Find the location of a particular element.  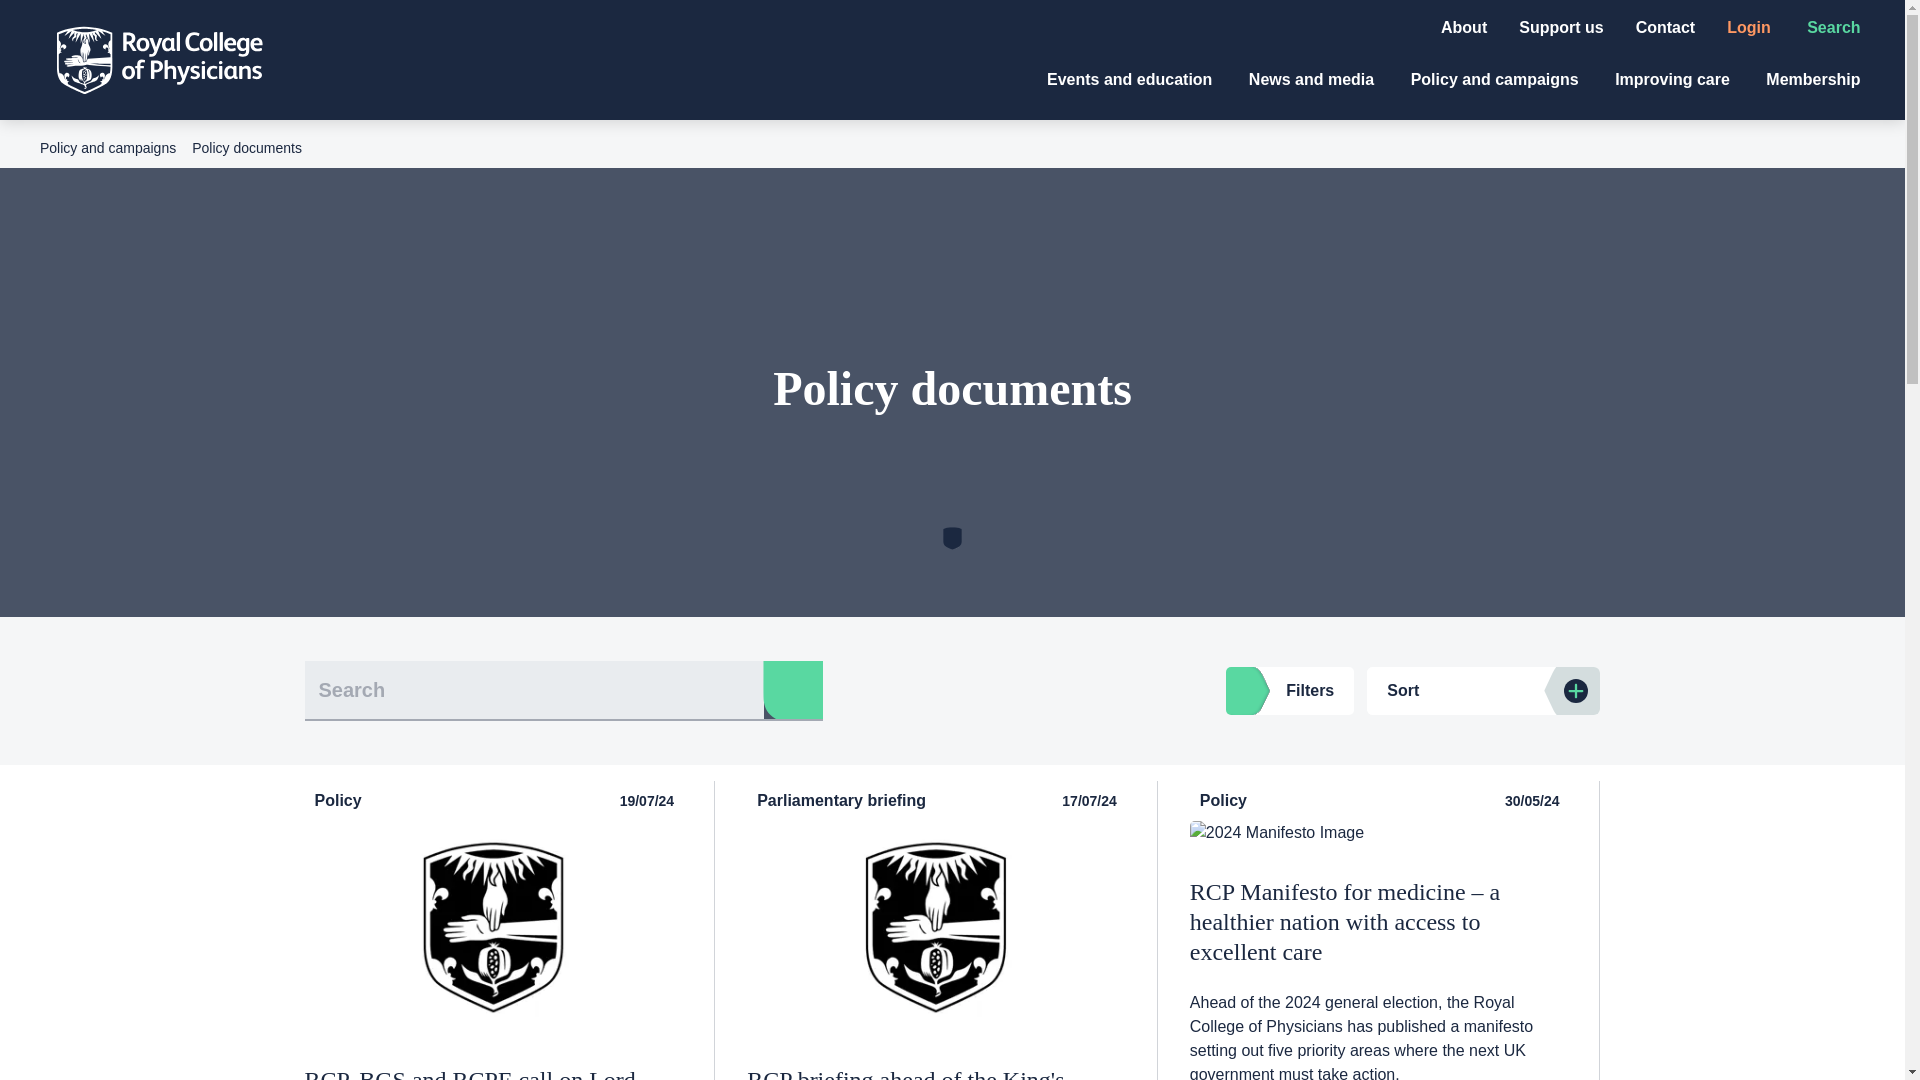

News and media is located at coordinates (1314, 79).